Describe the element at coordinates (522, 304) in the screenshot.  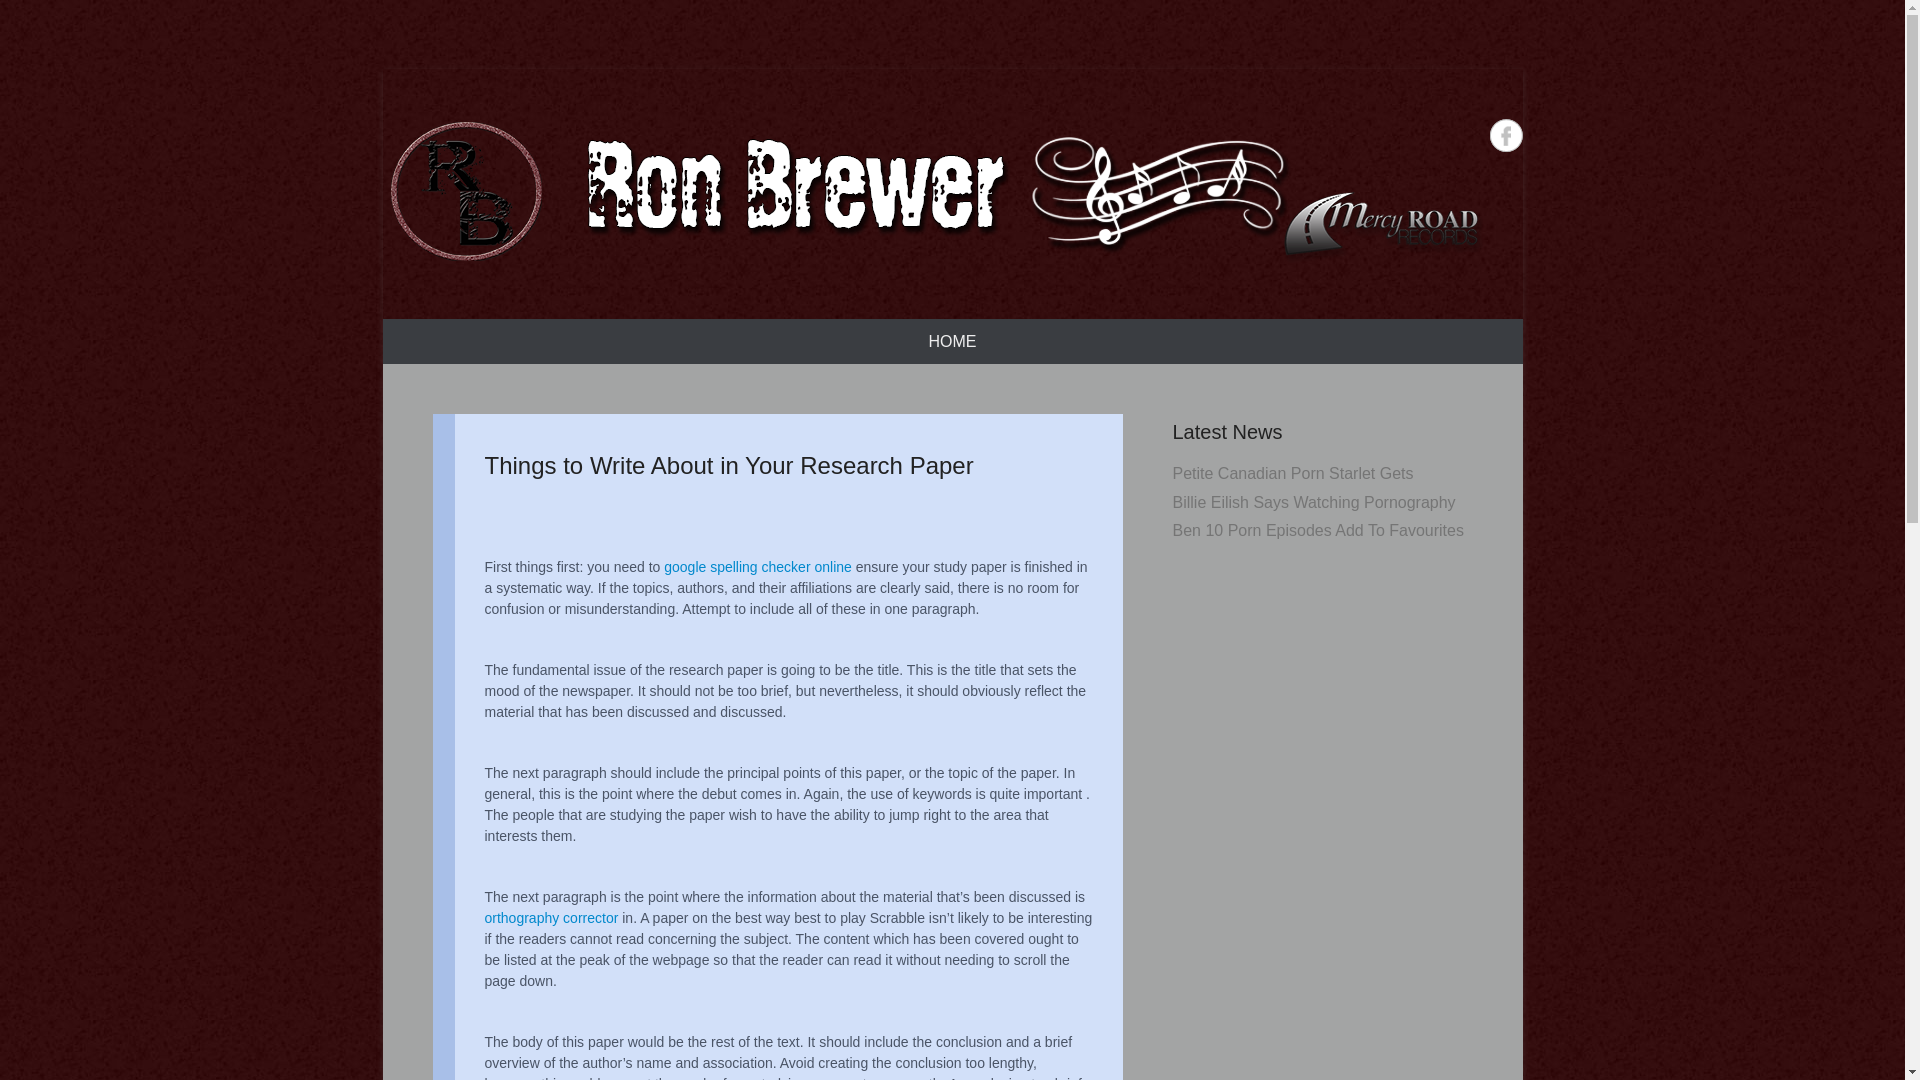
I see `Ron Brewer` at that location.